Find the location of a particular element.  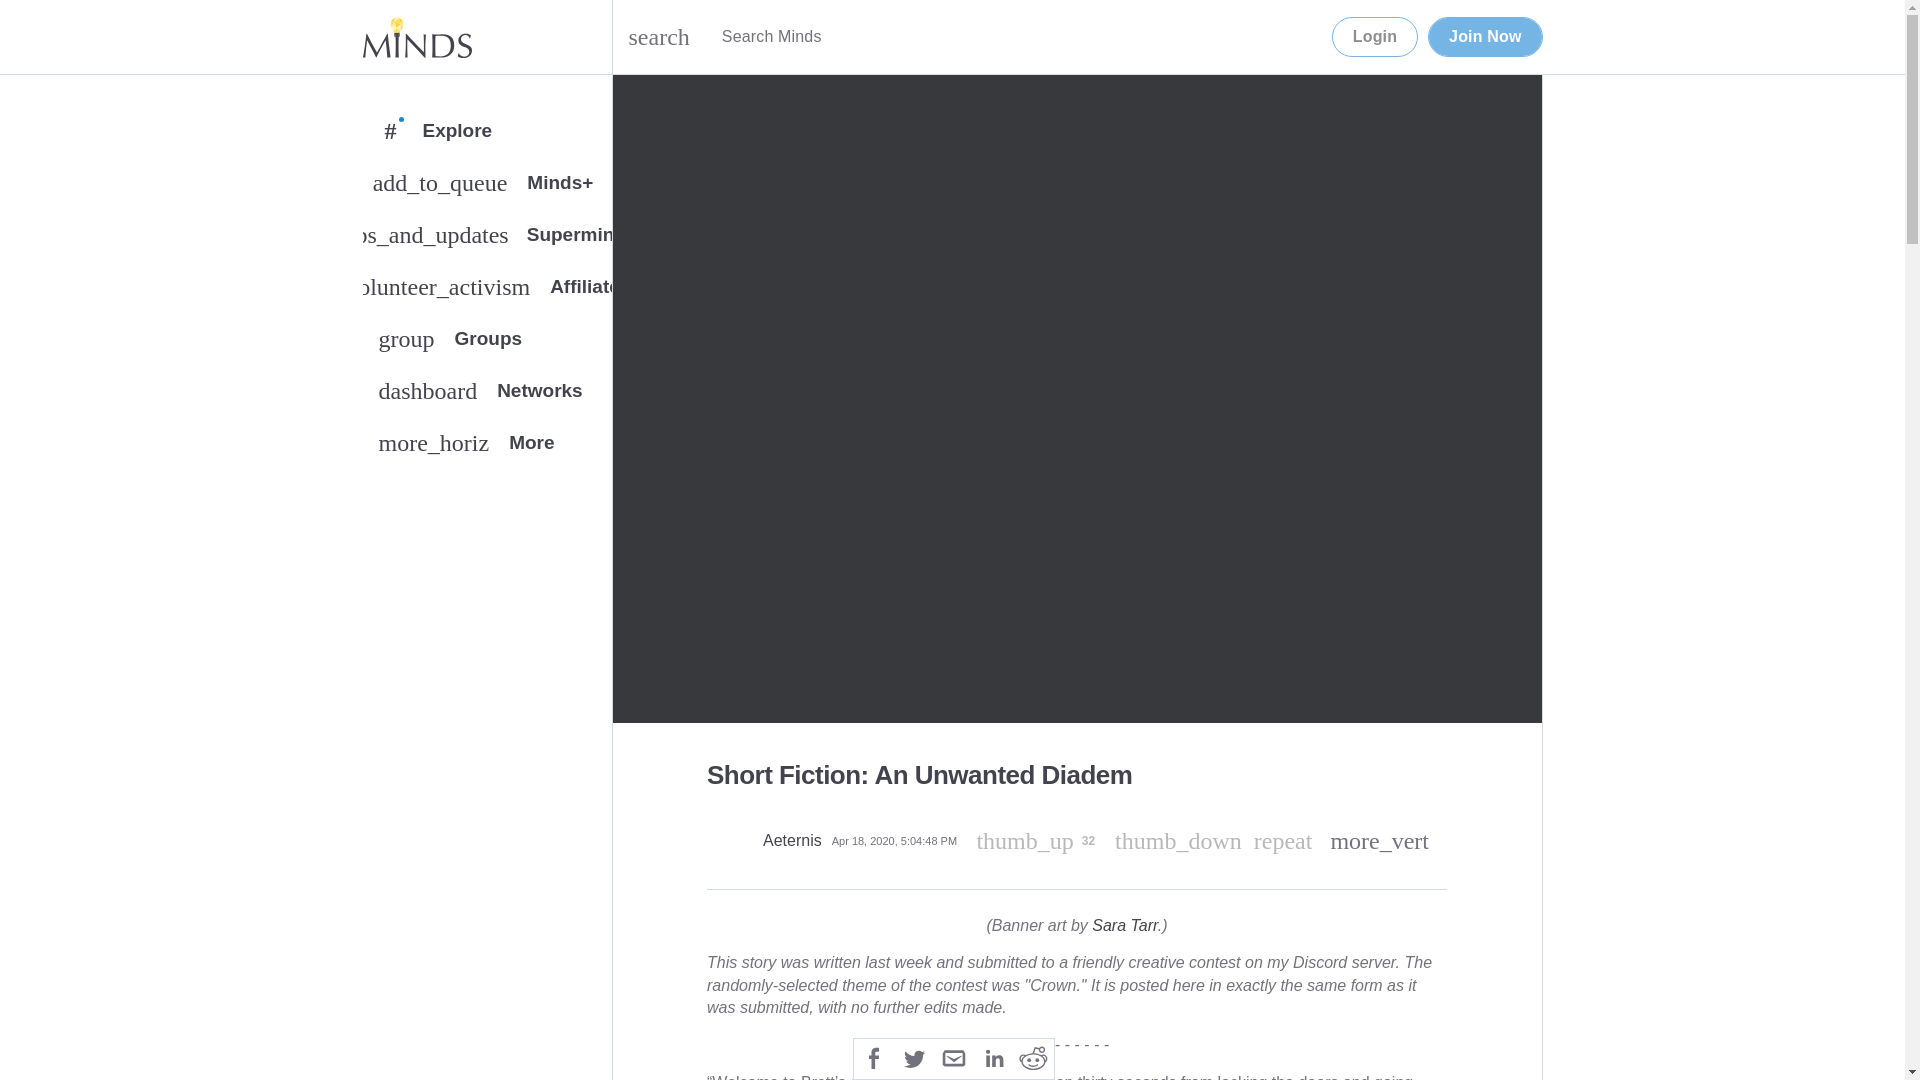

Home is located at coordinates (486, 395).